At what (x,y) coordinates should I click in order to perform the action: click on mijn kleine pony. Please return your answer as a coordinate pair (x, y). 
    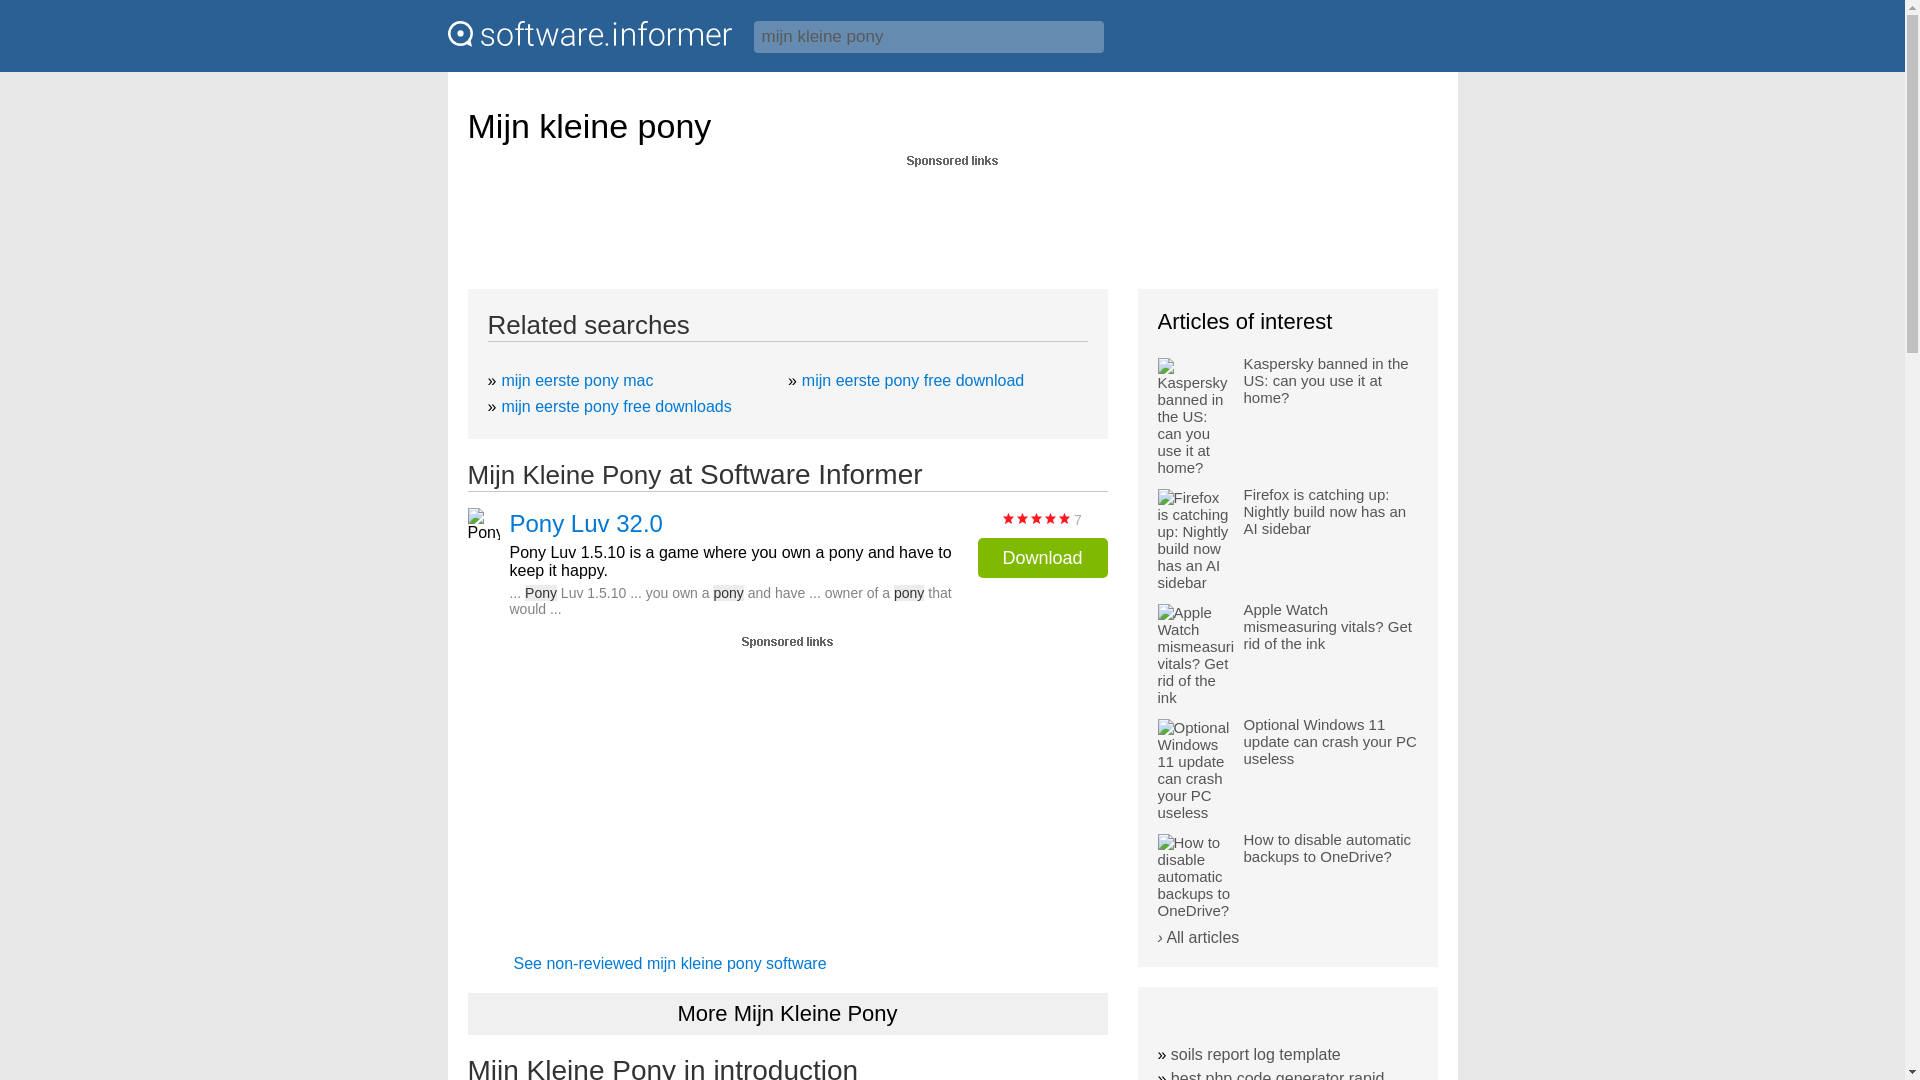
    Looking at the image, I should click on (929, 36).